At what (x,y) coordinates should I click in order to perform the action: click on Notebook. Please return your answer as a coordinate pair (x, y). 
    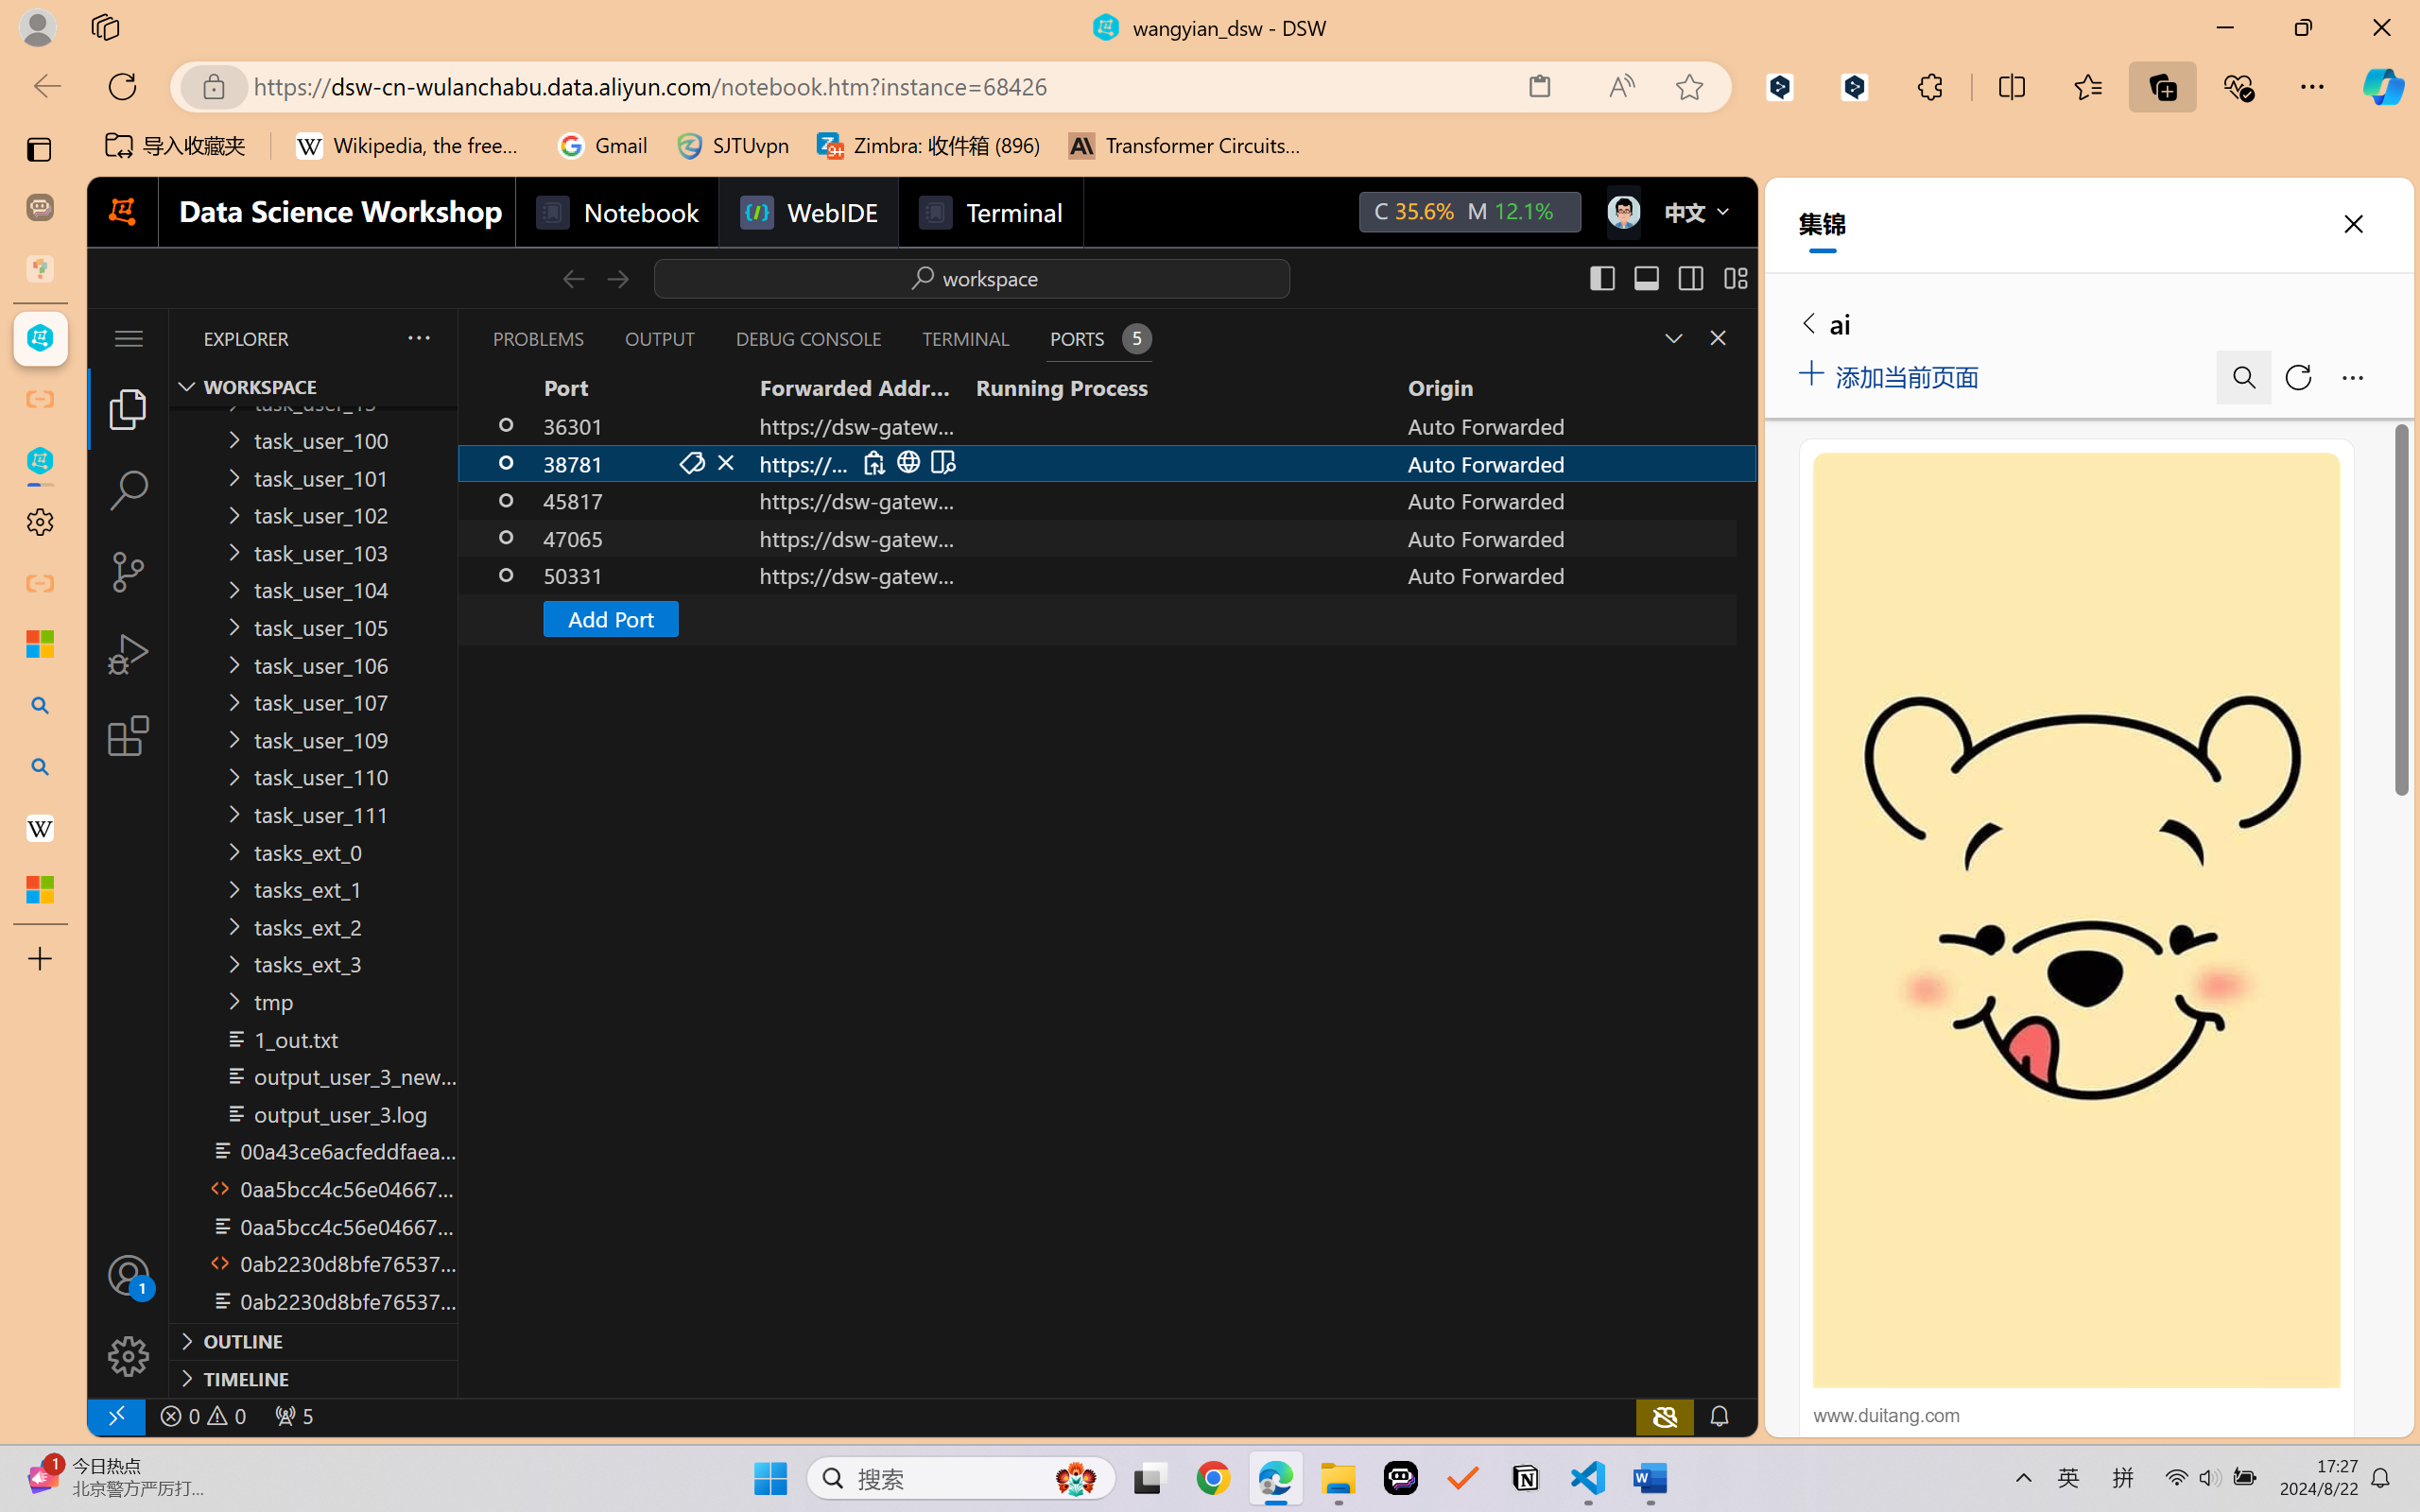
    Looking at the image, I should click on (615, 212).